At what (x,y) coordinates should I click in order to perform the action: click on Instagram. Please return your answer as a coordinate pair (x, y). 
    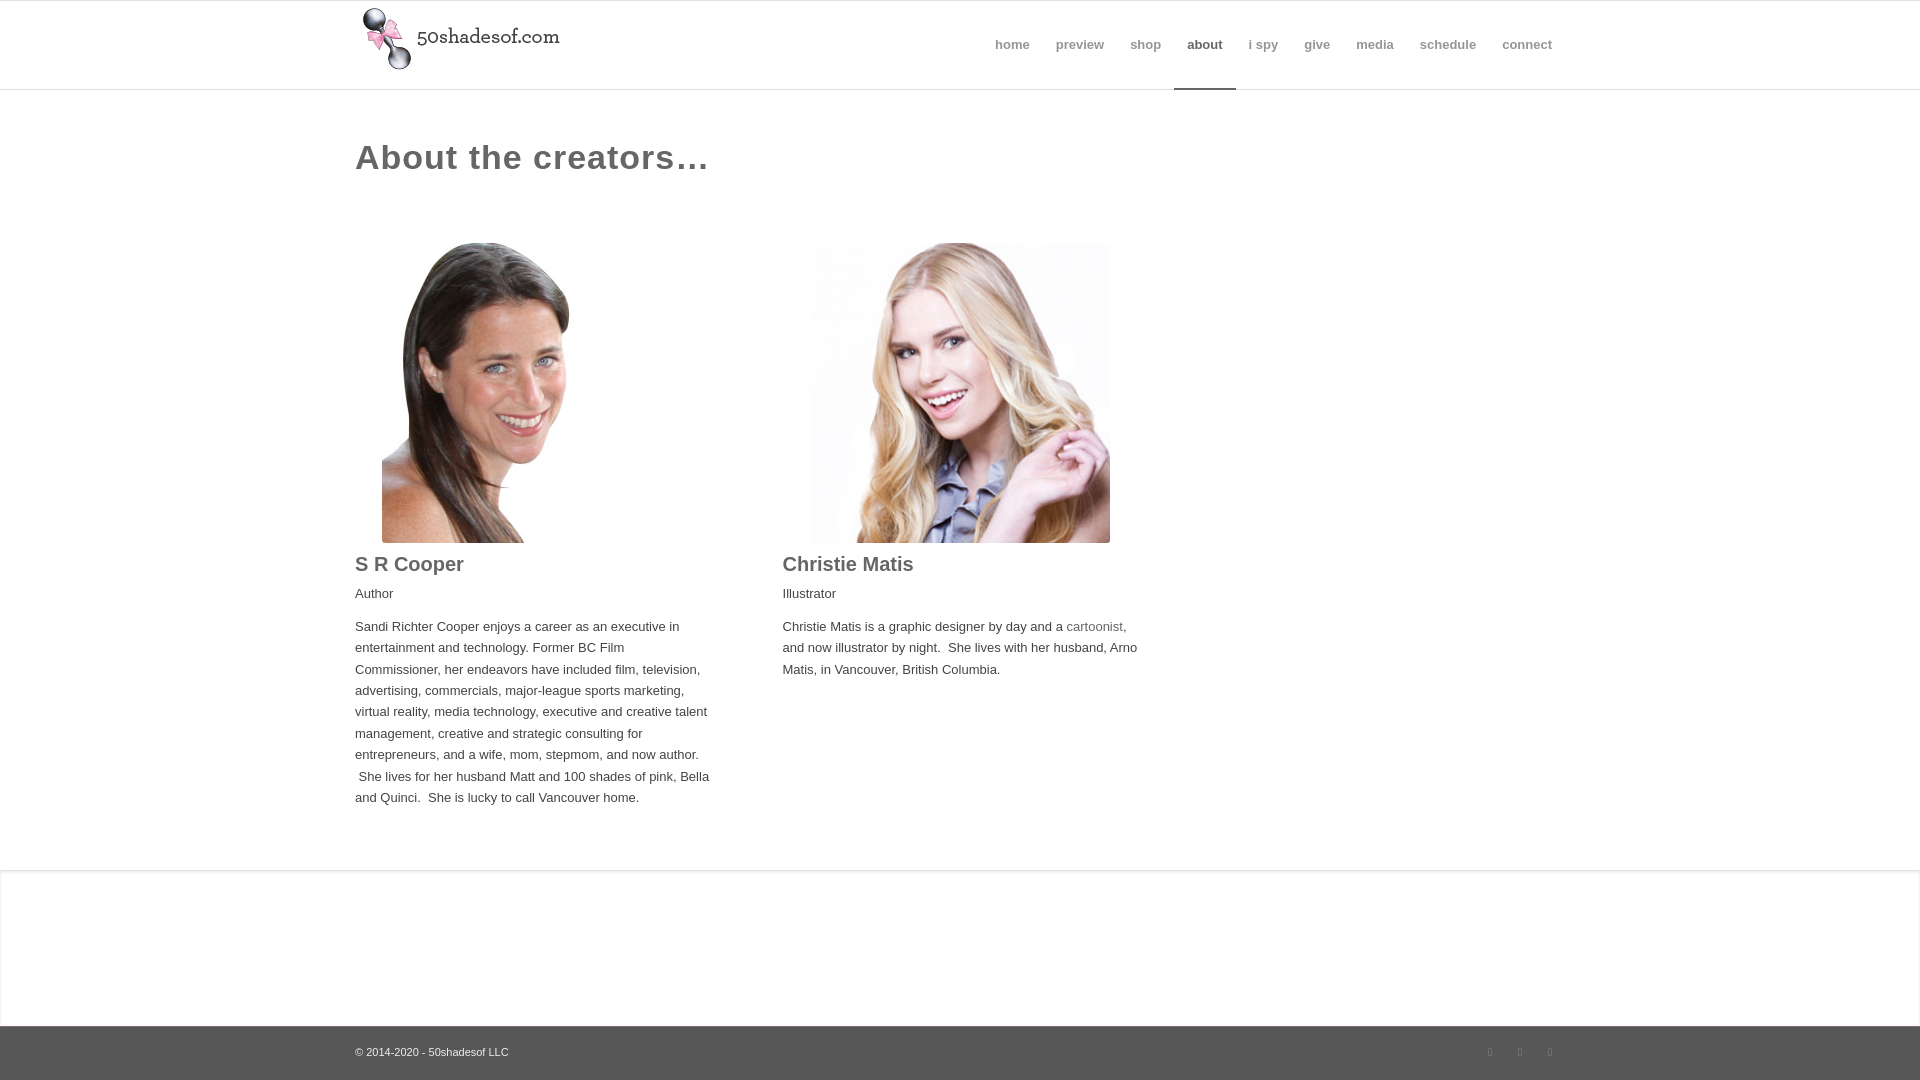
    Looking at the image, I should click on (1490, 1052).